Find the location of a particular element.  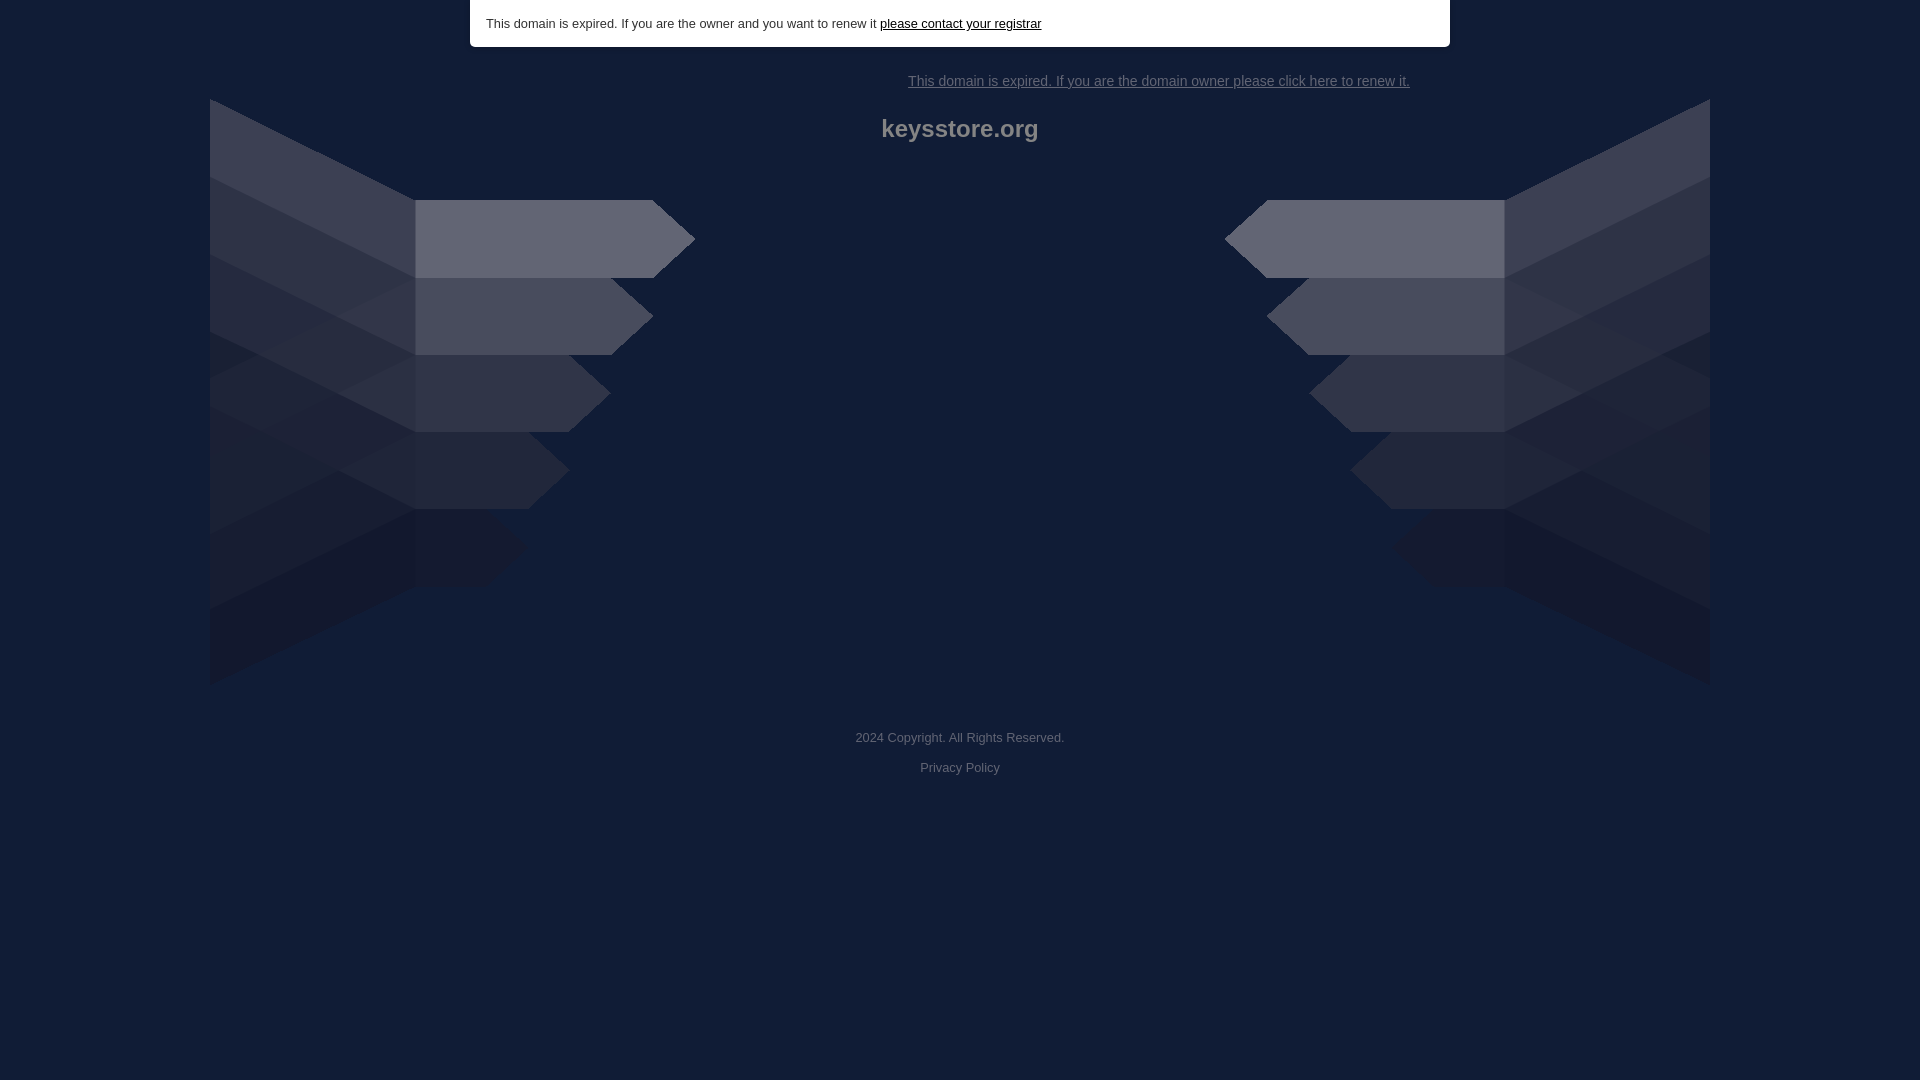

Privacy Policy is located at coordinates (960, 768).